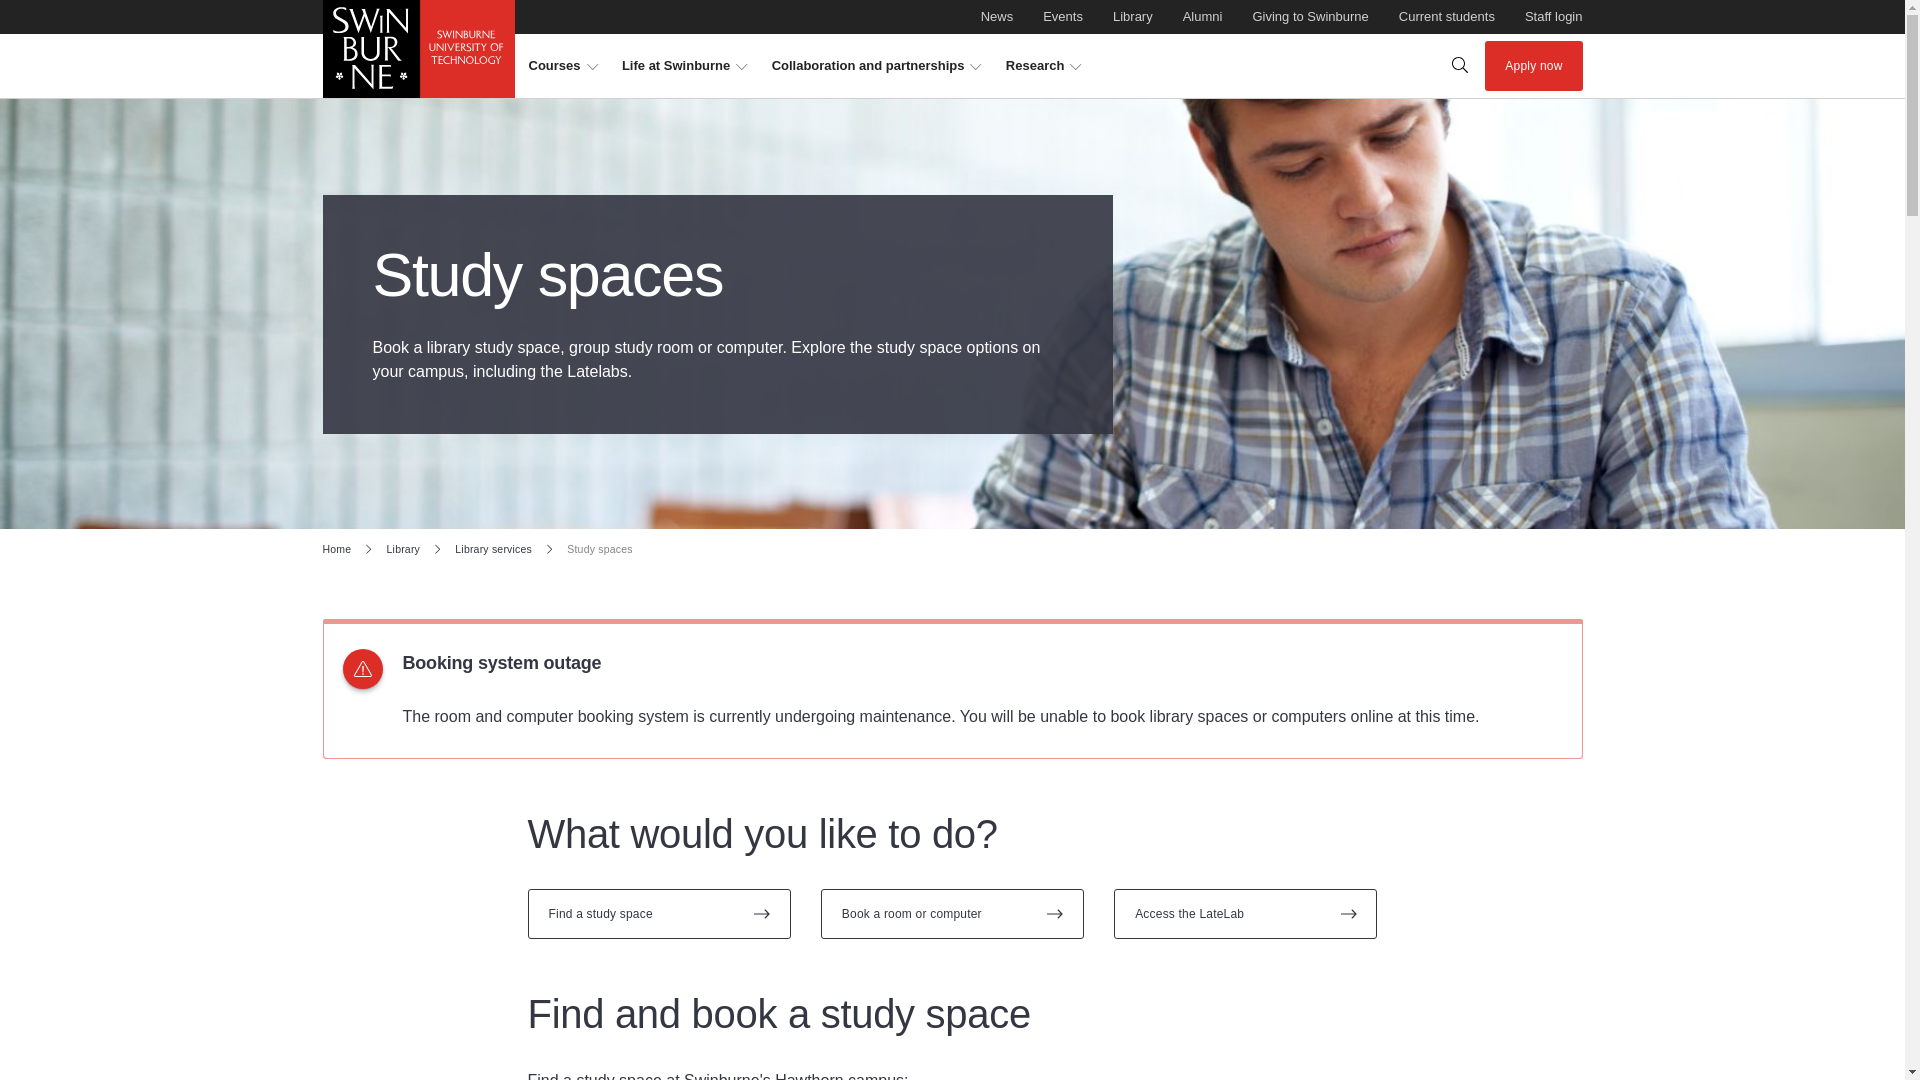 The height and width of the screenshot is (1080, 1920). What do you see at coordinates (951, 10) in the screenshot?
I see `News` at bounding box center [951, 10].